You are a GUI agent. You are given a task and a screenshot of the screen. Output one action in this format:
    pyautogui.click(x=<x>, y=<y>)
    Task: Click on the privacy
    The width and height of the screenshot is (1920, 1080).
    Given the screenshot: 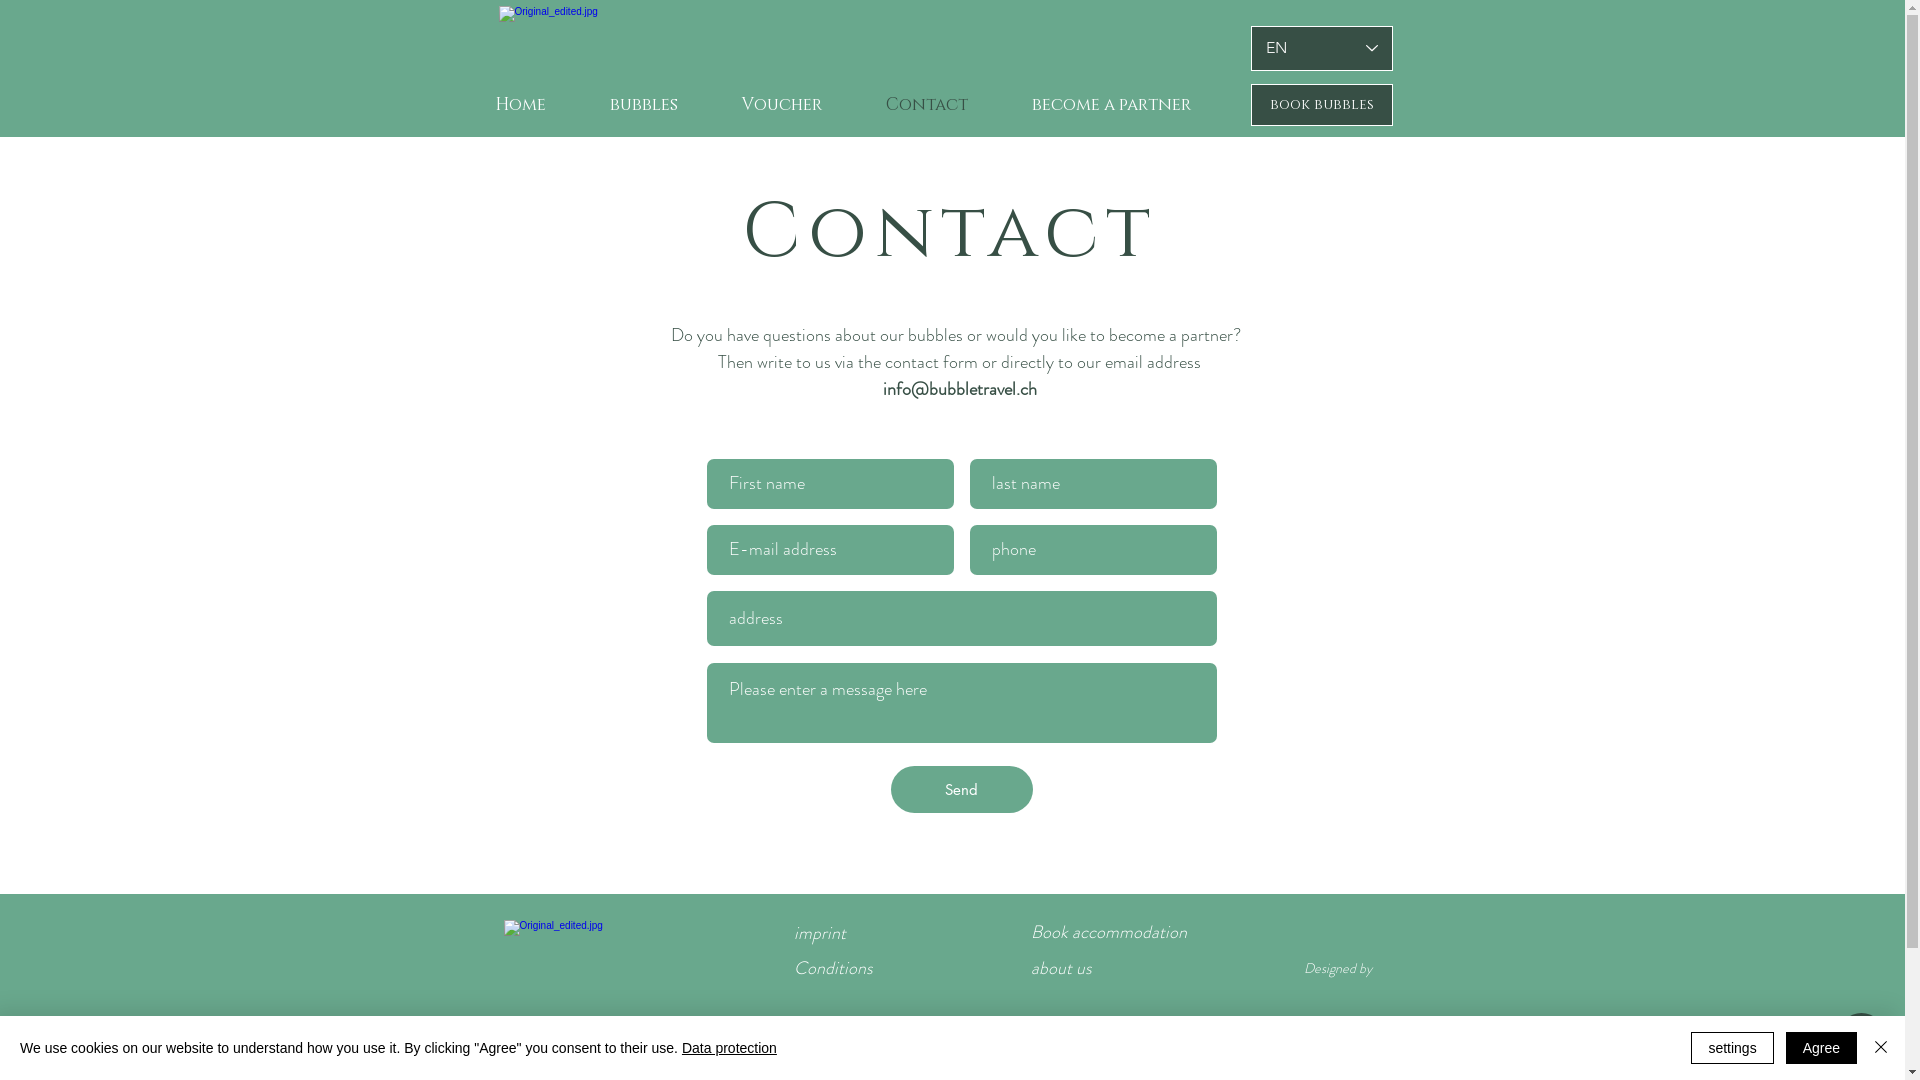 What is the action you would take?
    pyautogui.click(x=819, y=1045)
    